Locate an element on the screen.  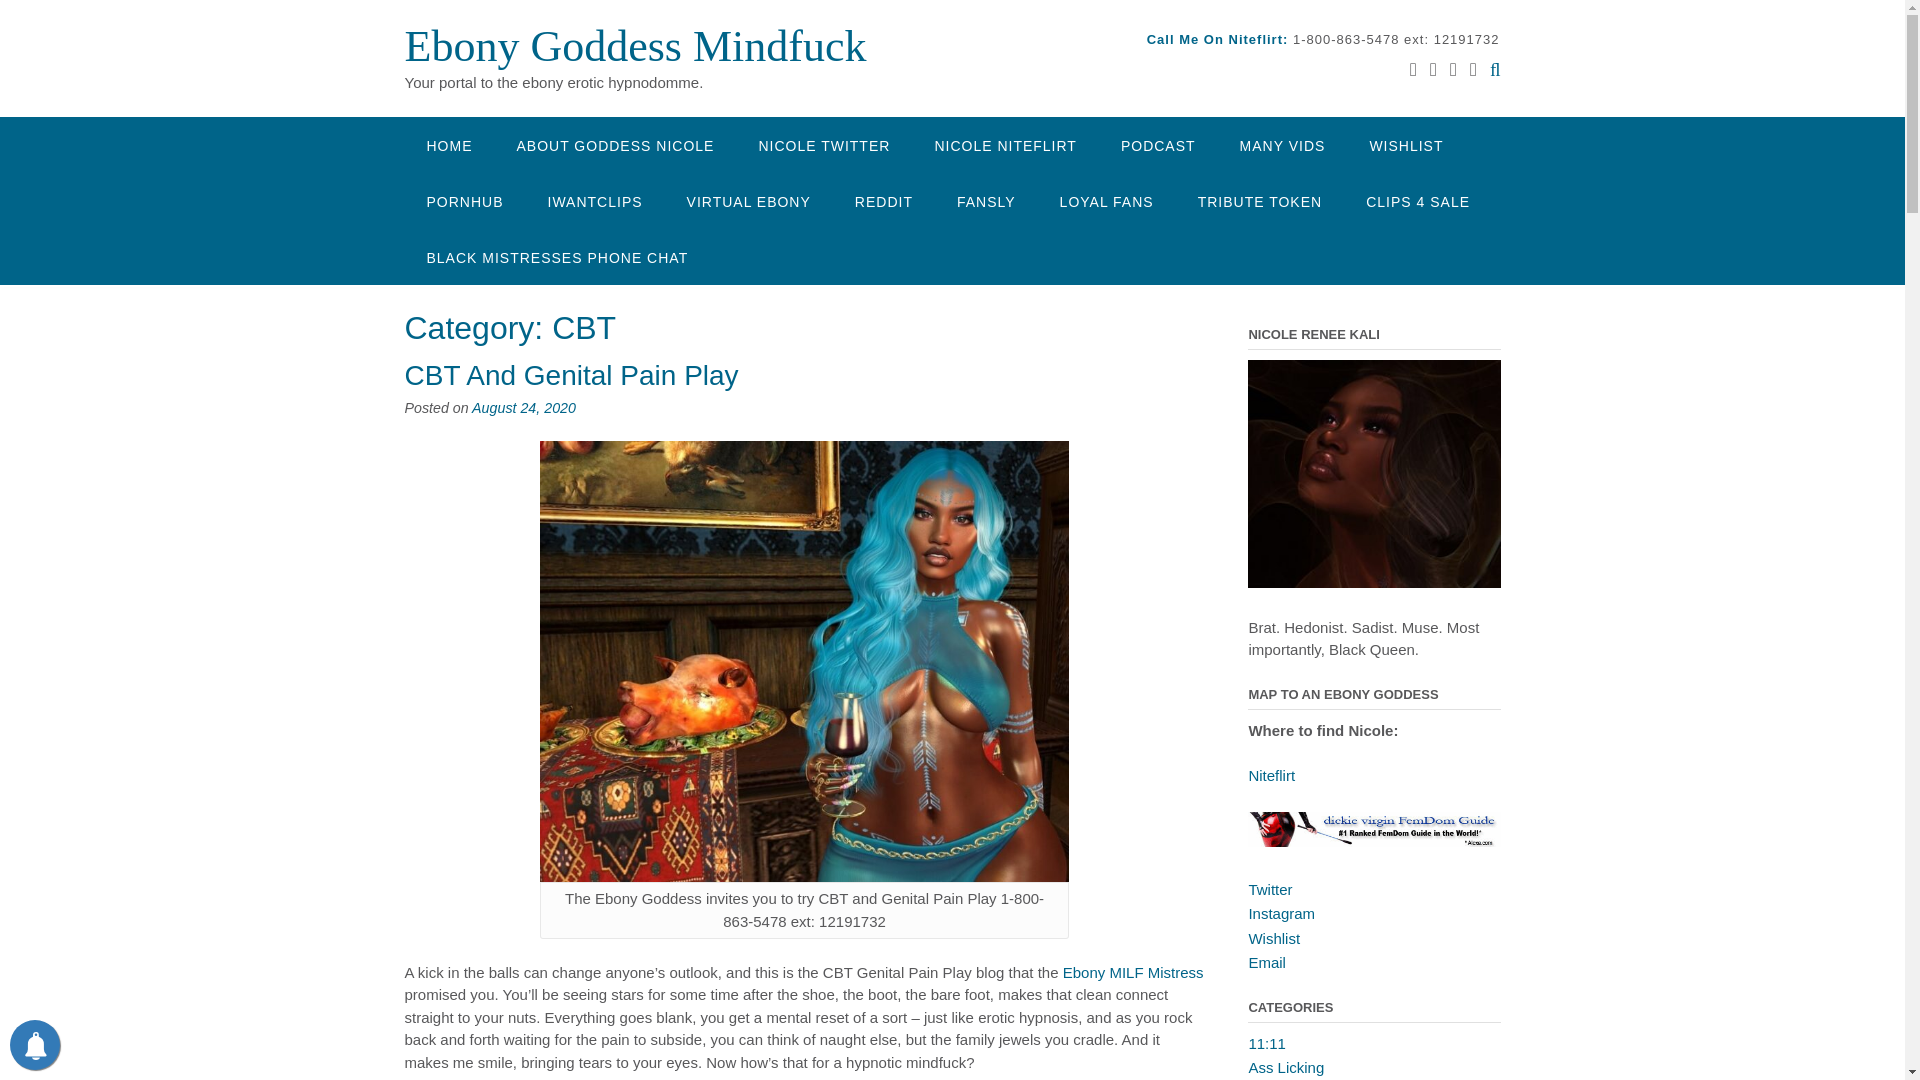
CLIPS 4 SALE is located at coordinates (1418, 200).